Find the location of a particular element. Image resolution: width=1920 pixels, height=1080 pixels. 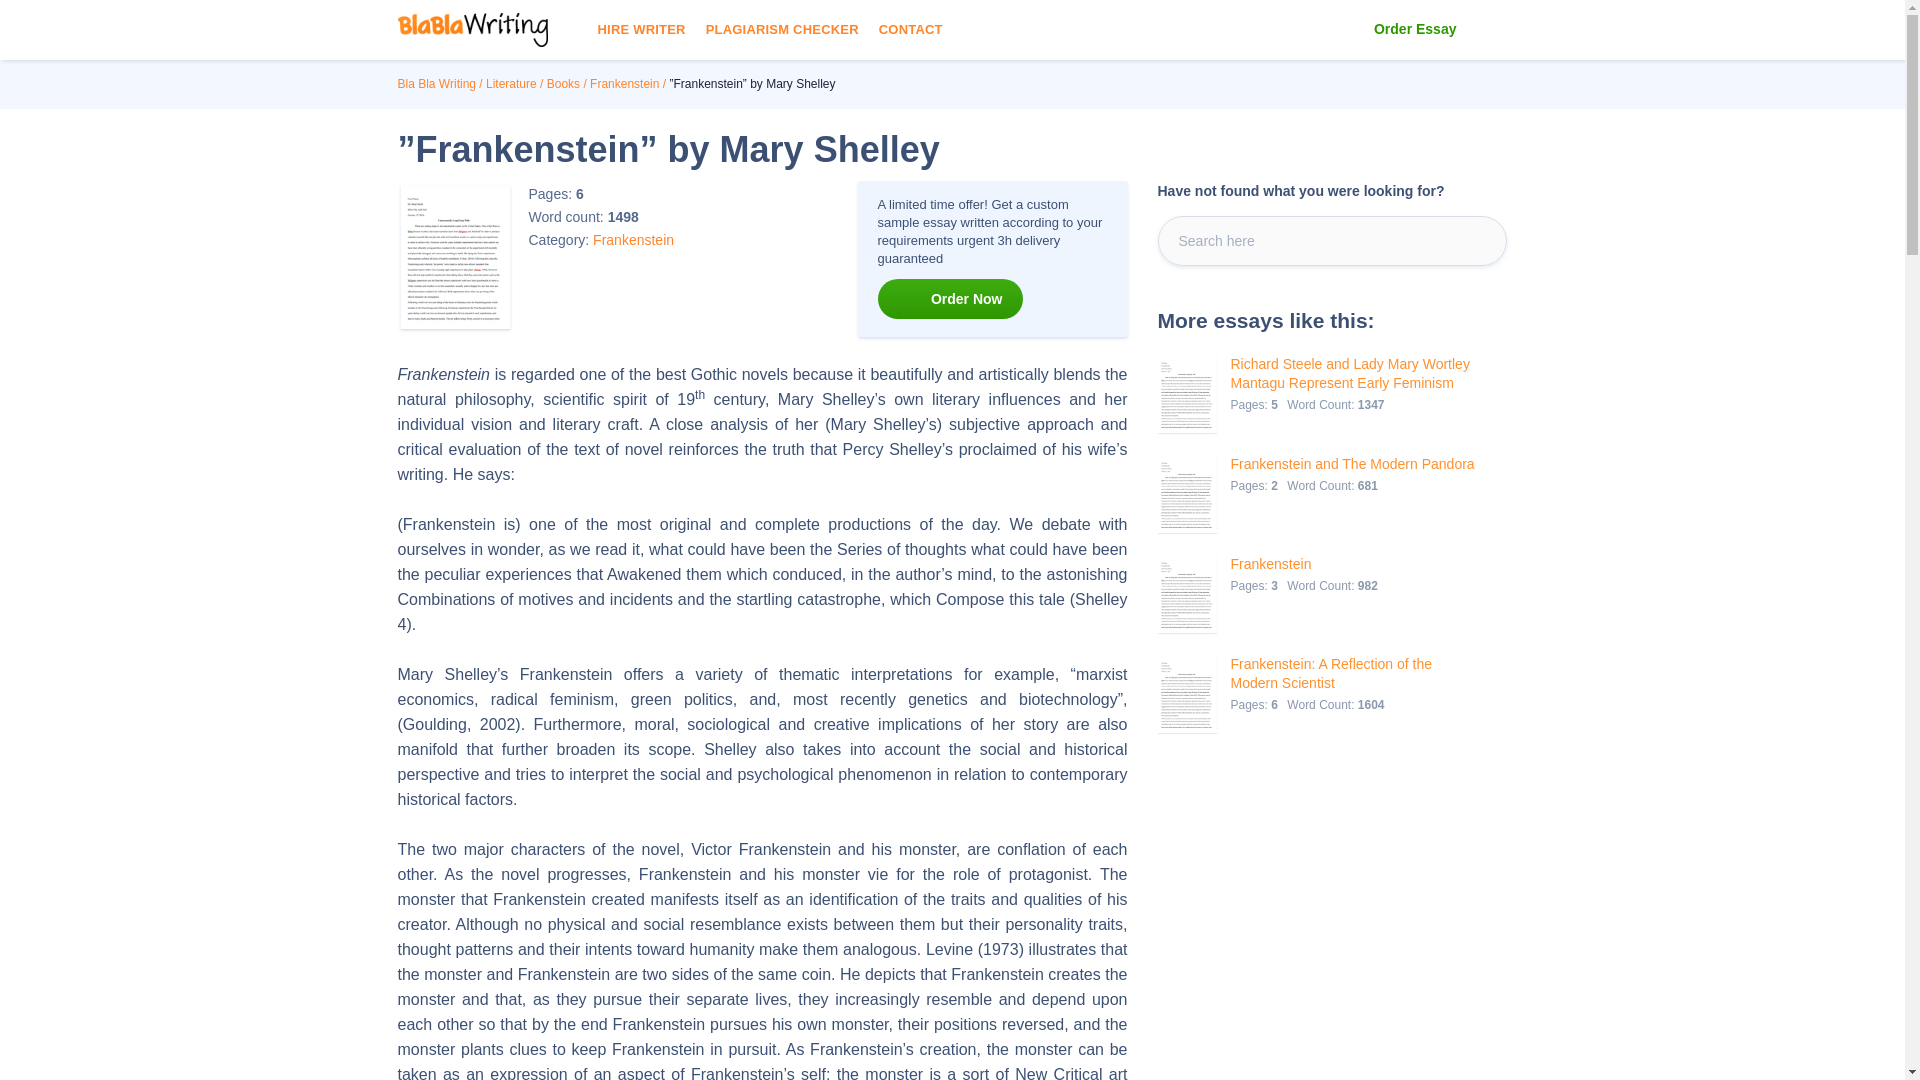

Order Essay is located at coordinates (1416, 30).